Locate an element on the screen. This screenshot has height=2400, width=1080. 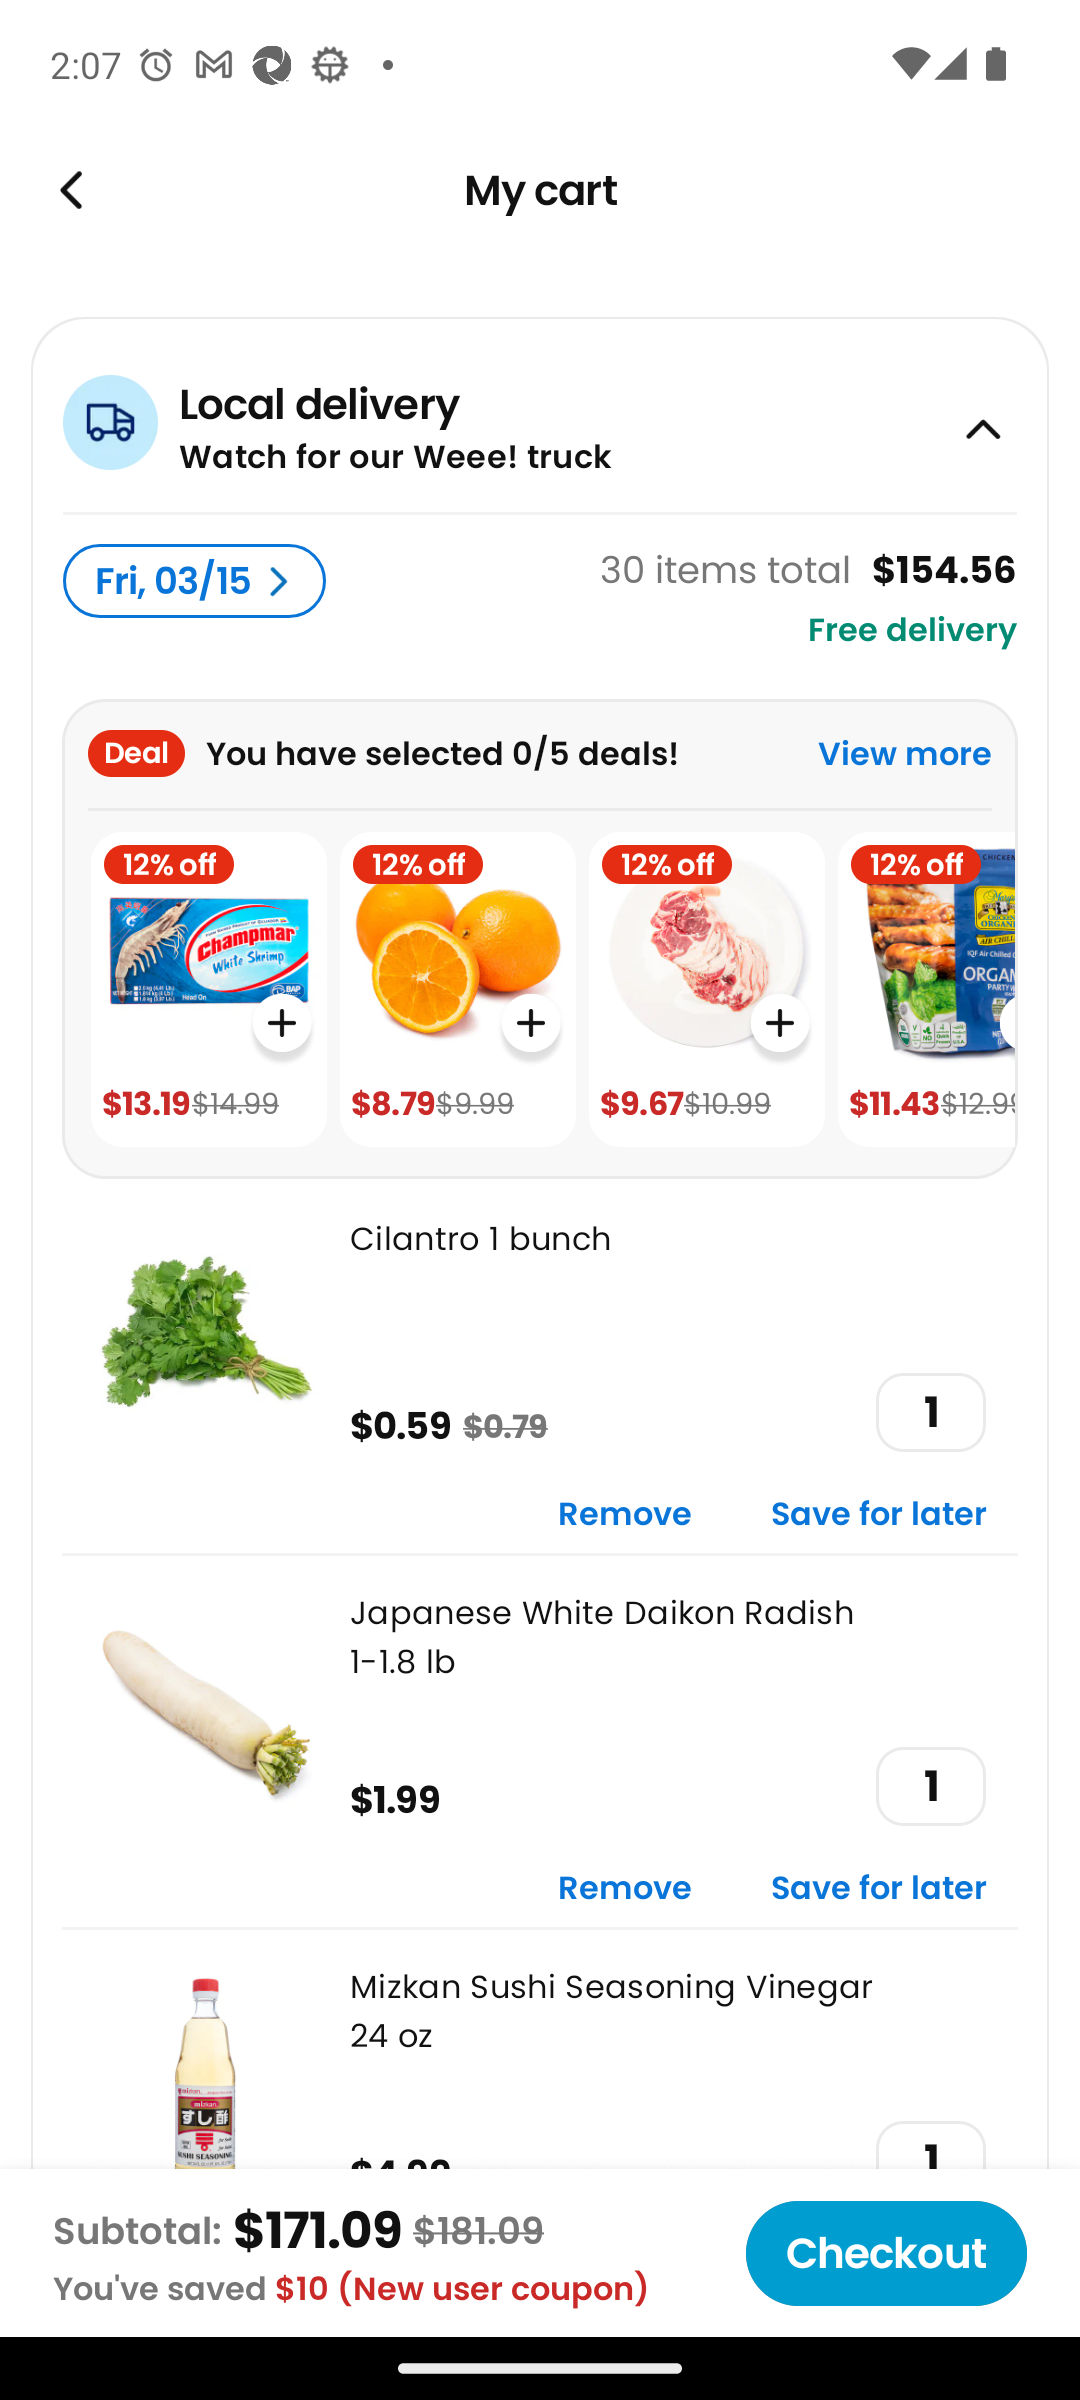
Save for later is located at coordinates (879, 1890).